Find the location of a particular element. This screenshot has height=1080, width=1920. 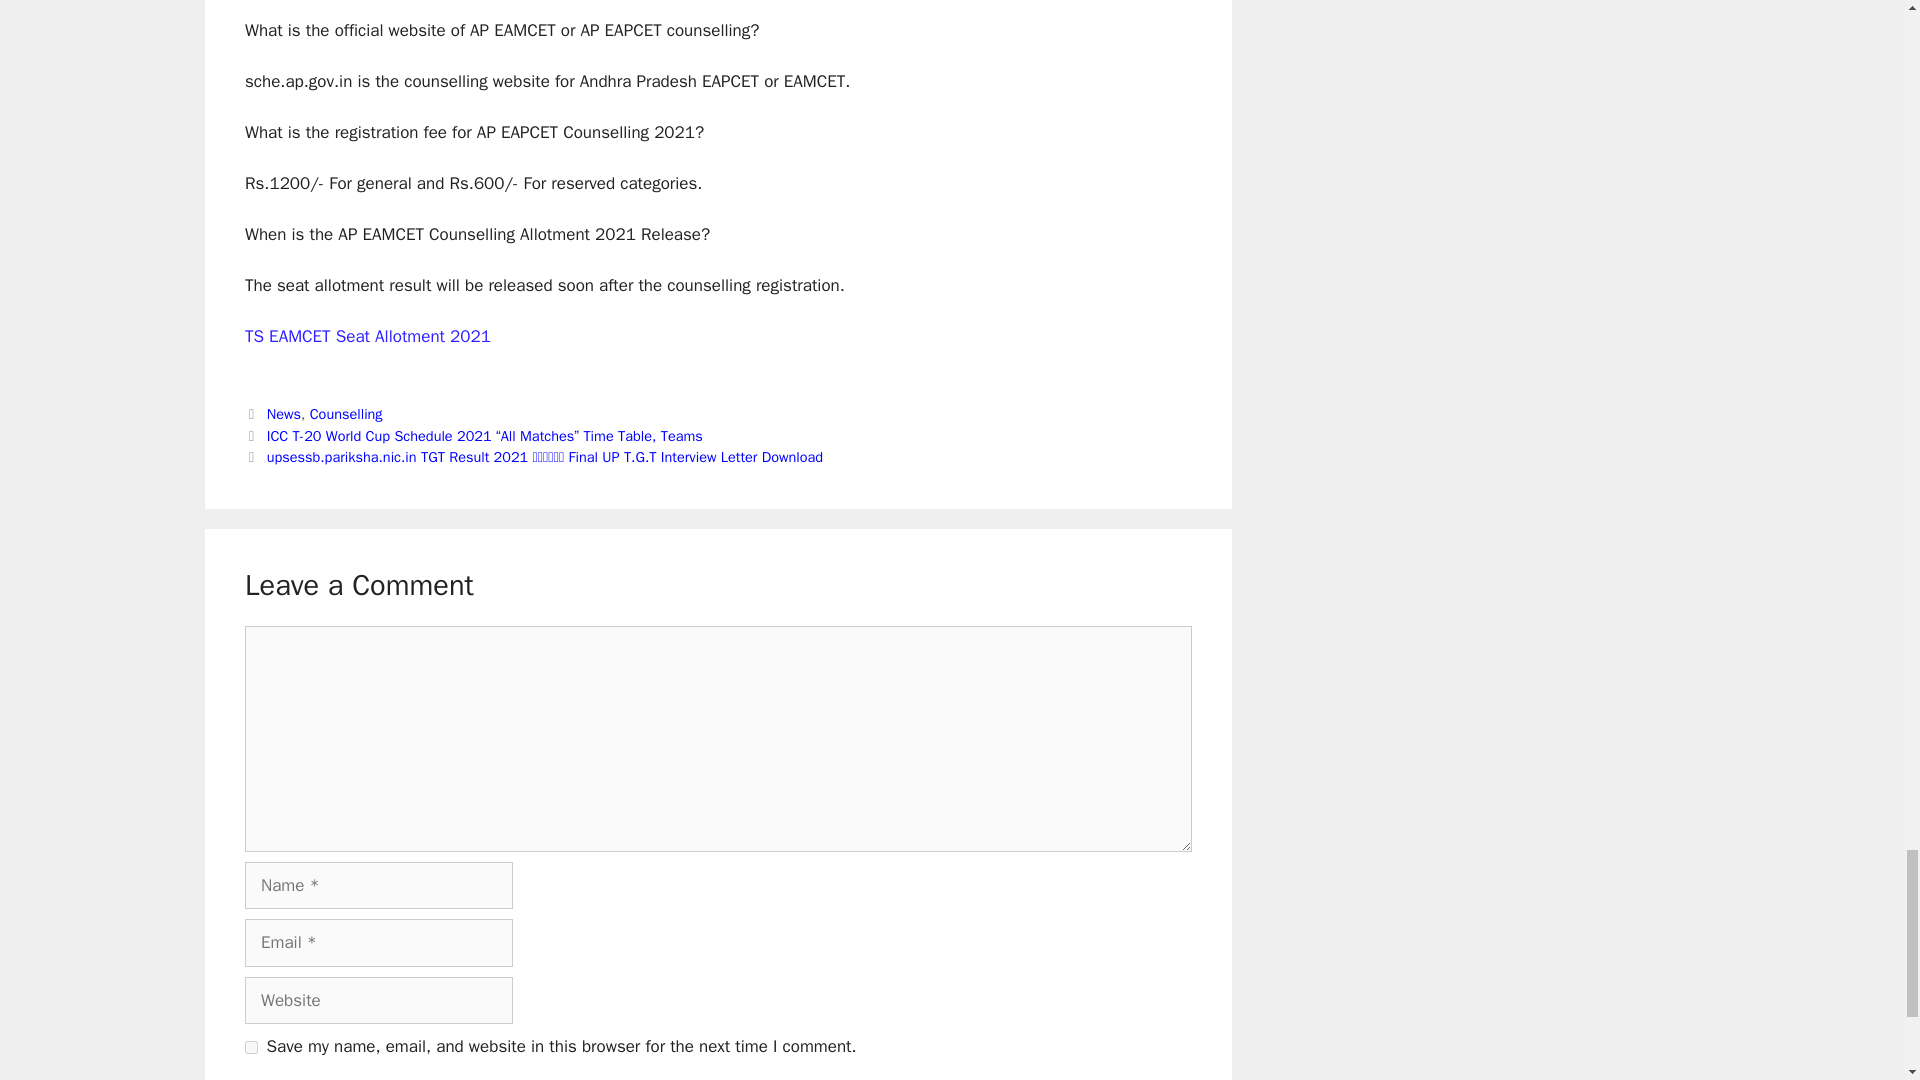

Counselling is located at coordinates (346, 414).